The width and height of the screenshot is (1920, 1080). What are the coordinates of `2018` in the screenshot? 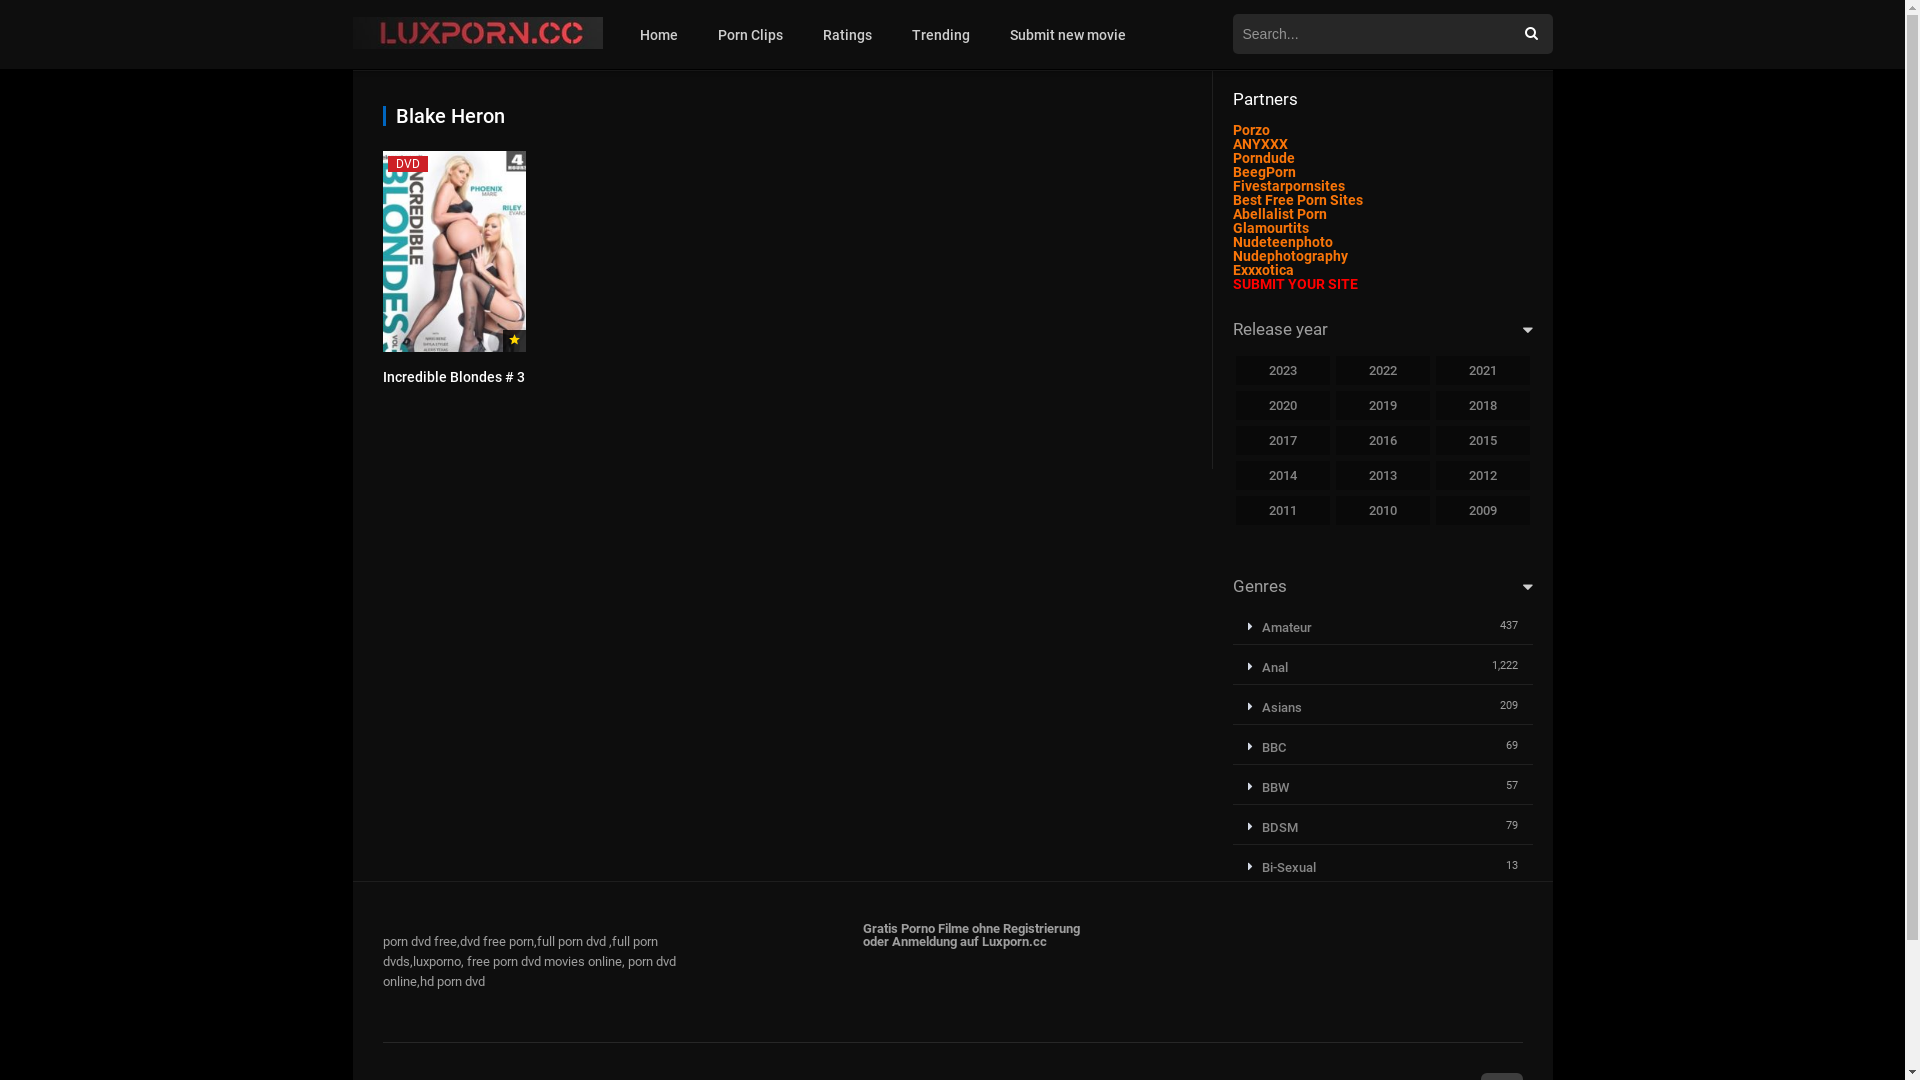 It's located at (1483, 406).